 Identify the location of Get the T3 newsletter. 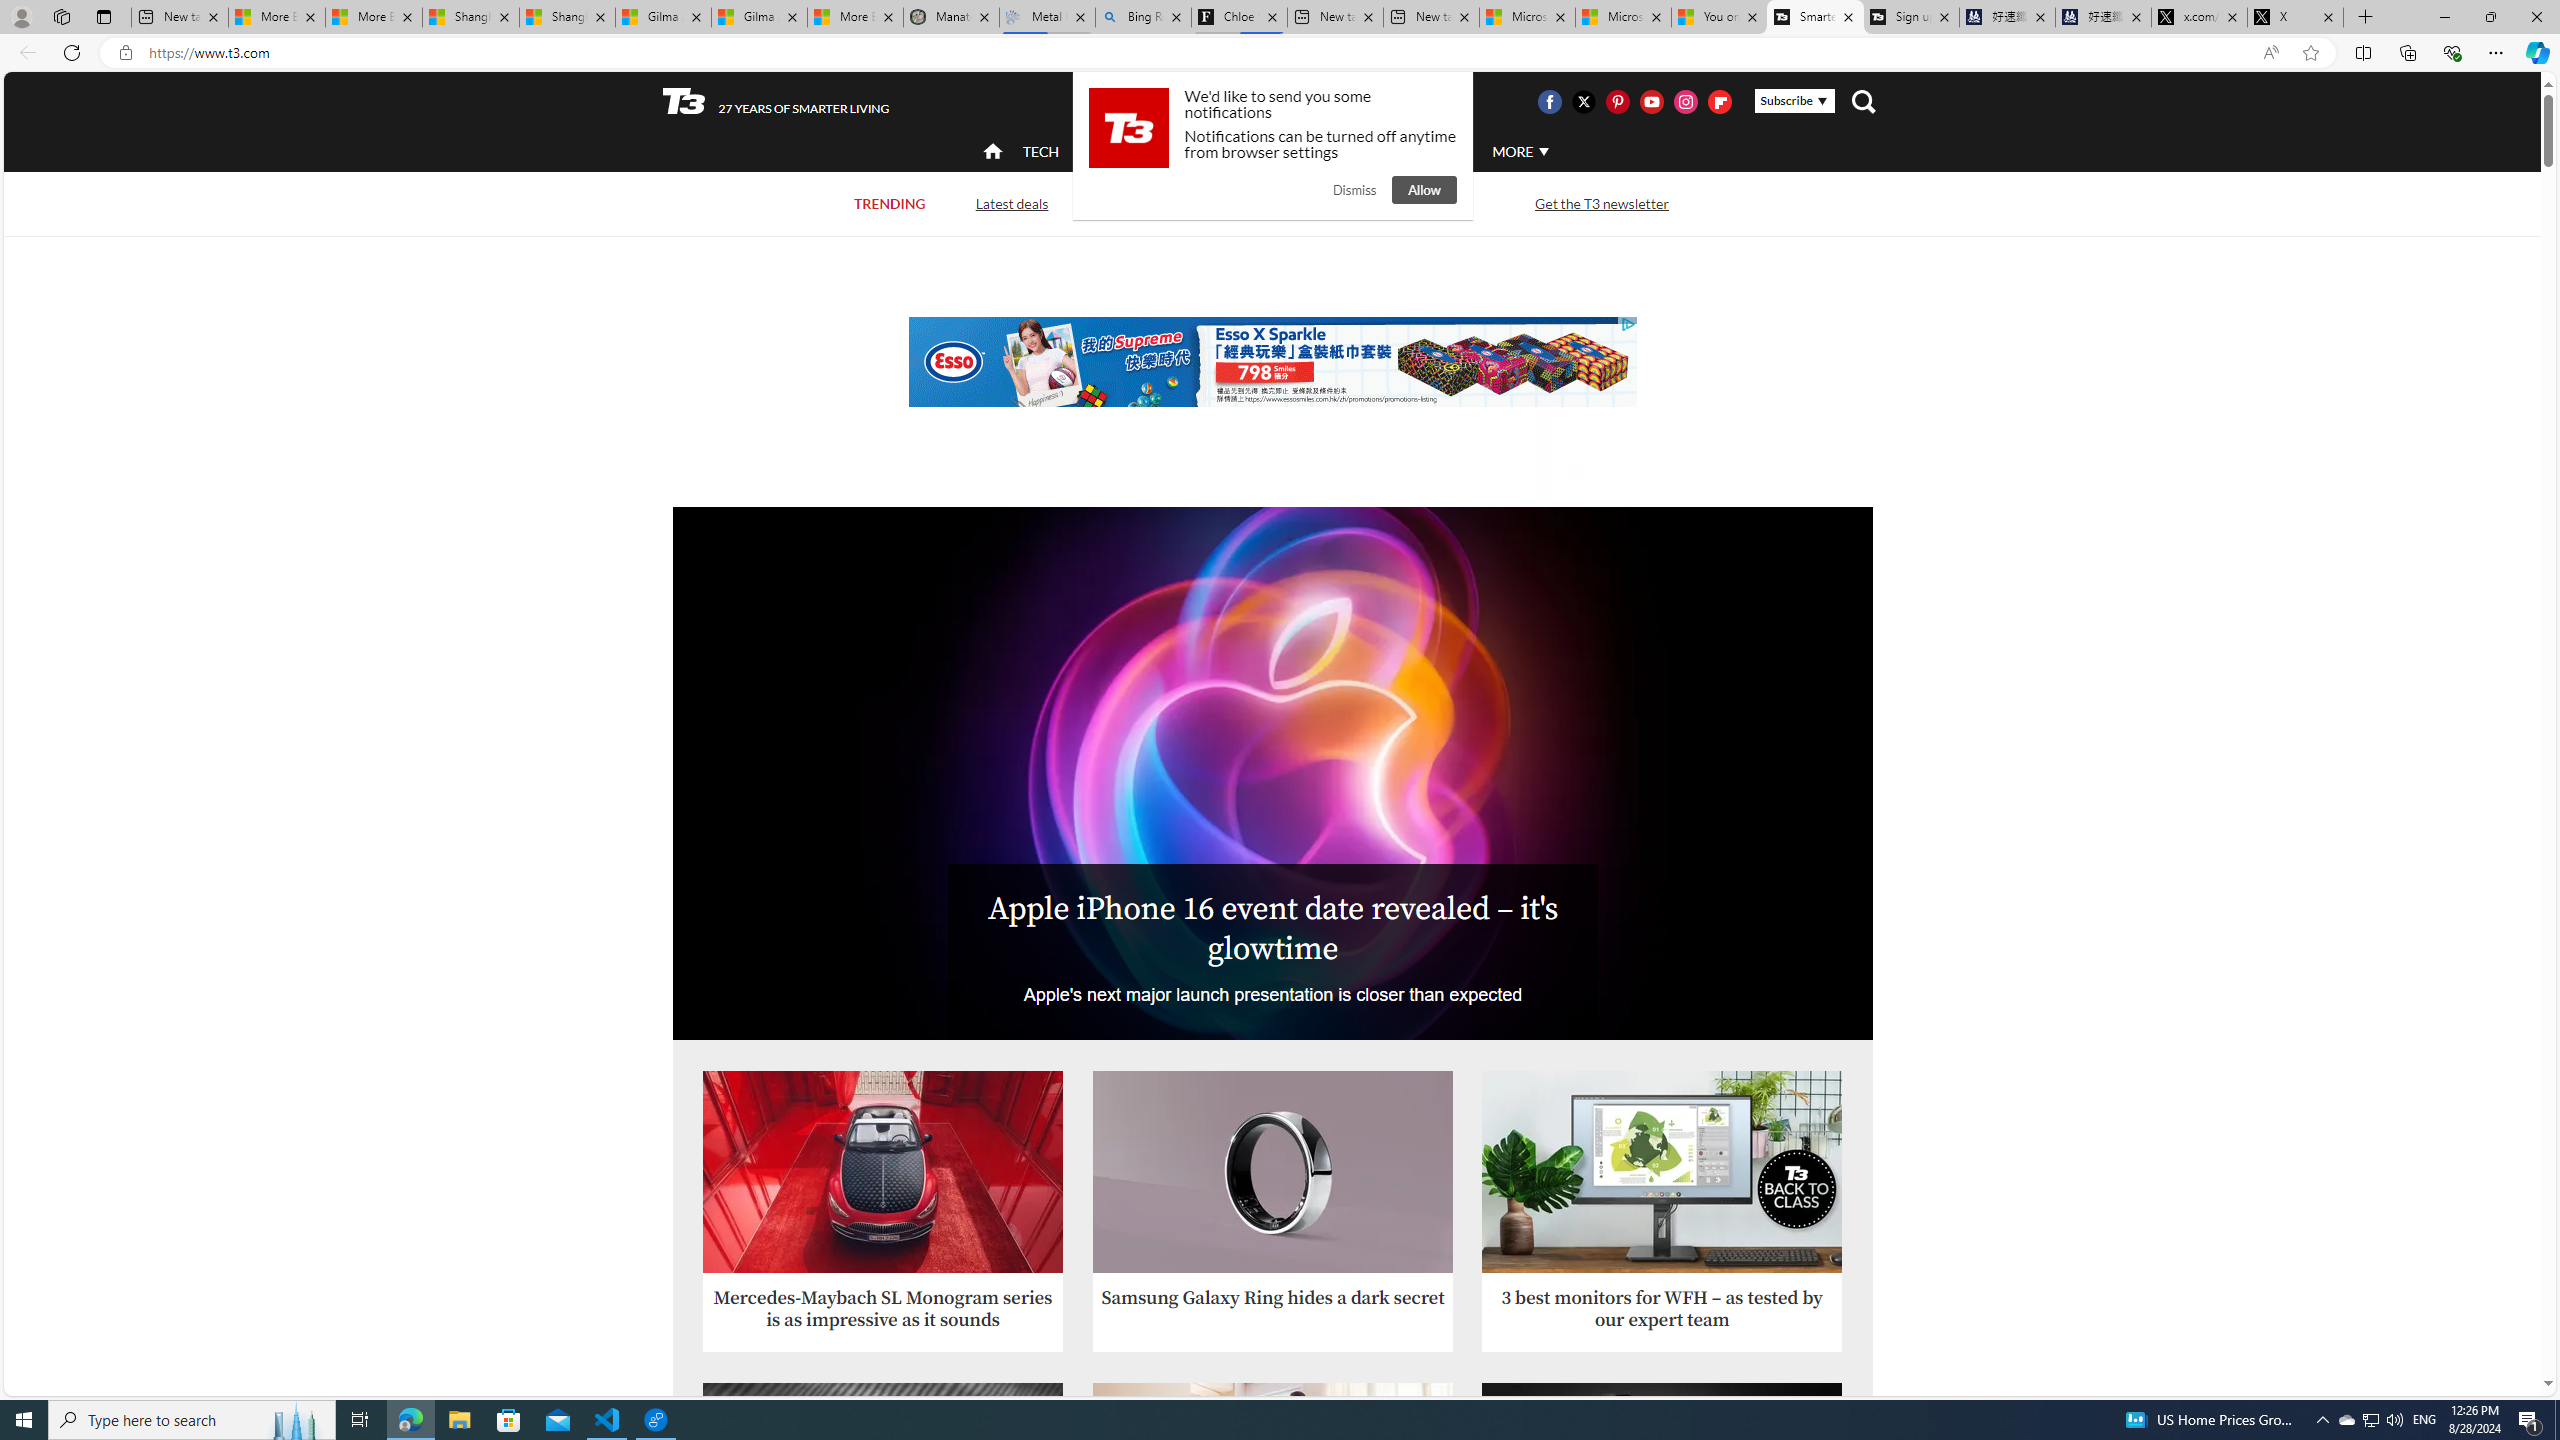
(1602, 204).